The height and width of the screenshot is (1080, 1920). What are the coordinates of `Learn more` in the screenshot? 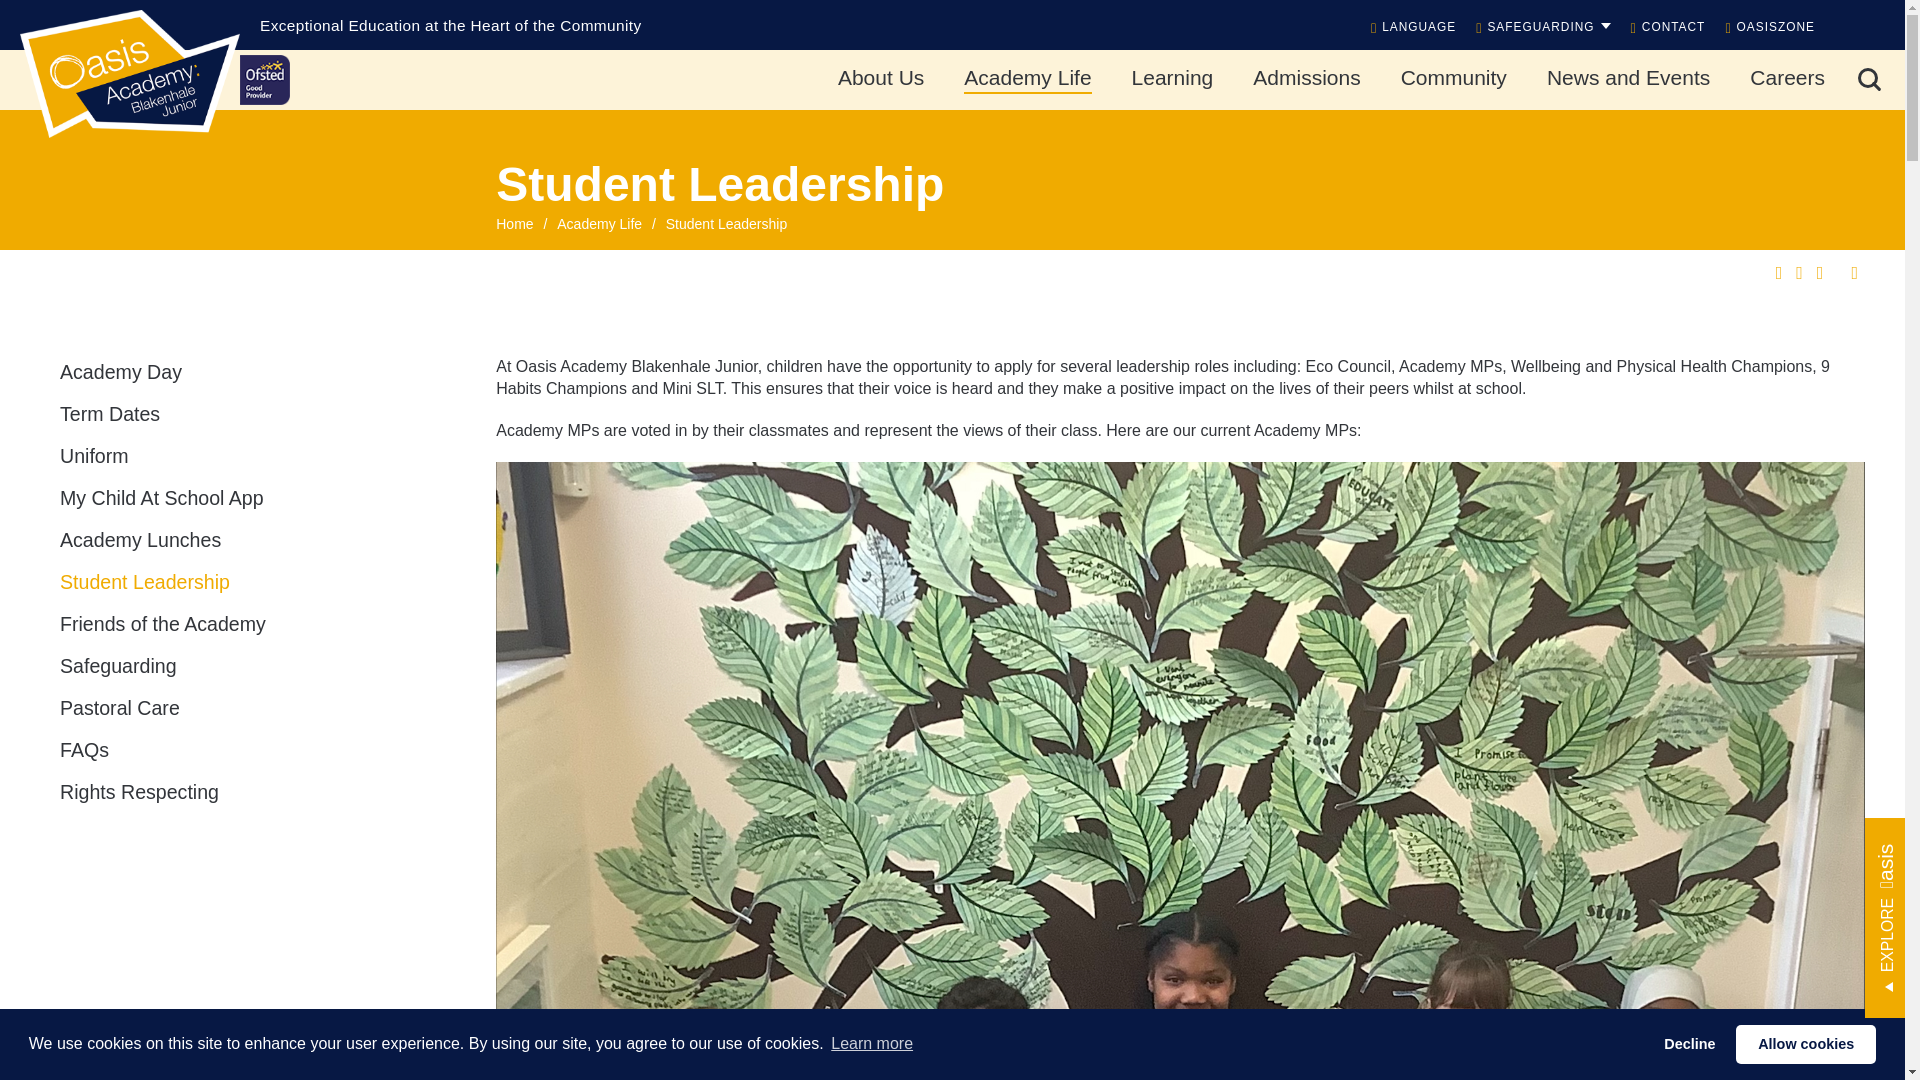 It's located at (871, 1044).